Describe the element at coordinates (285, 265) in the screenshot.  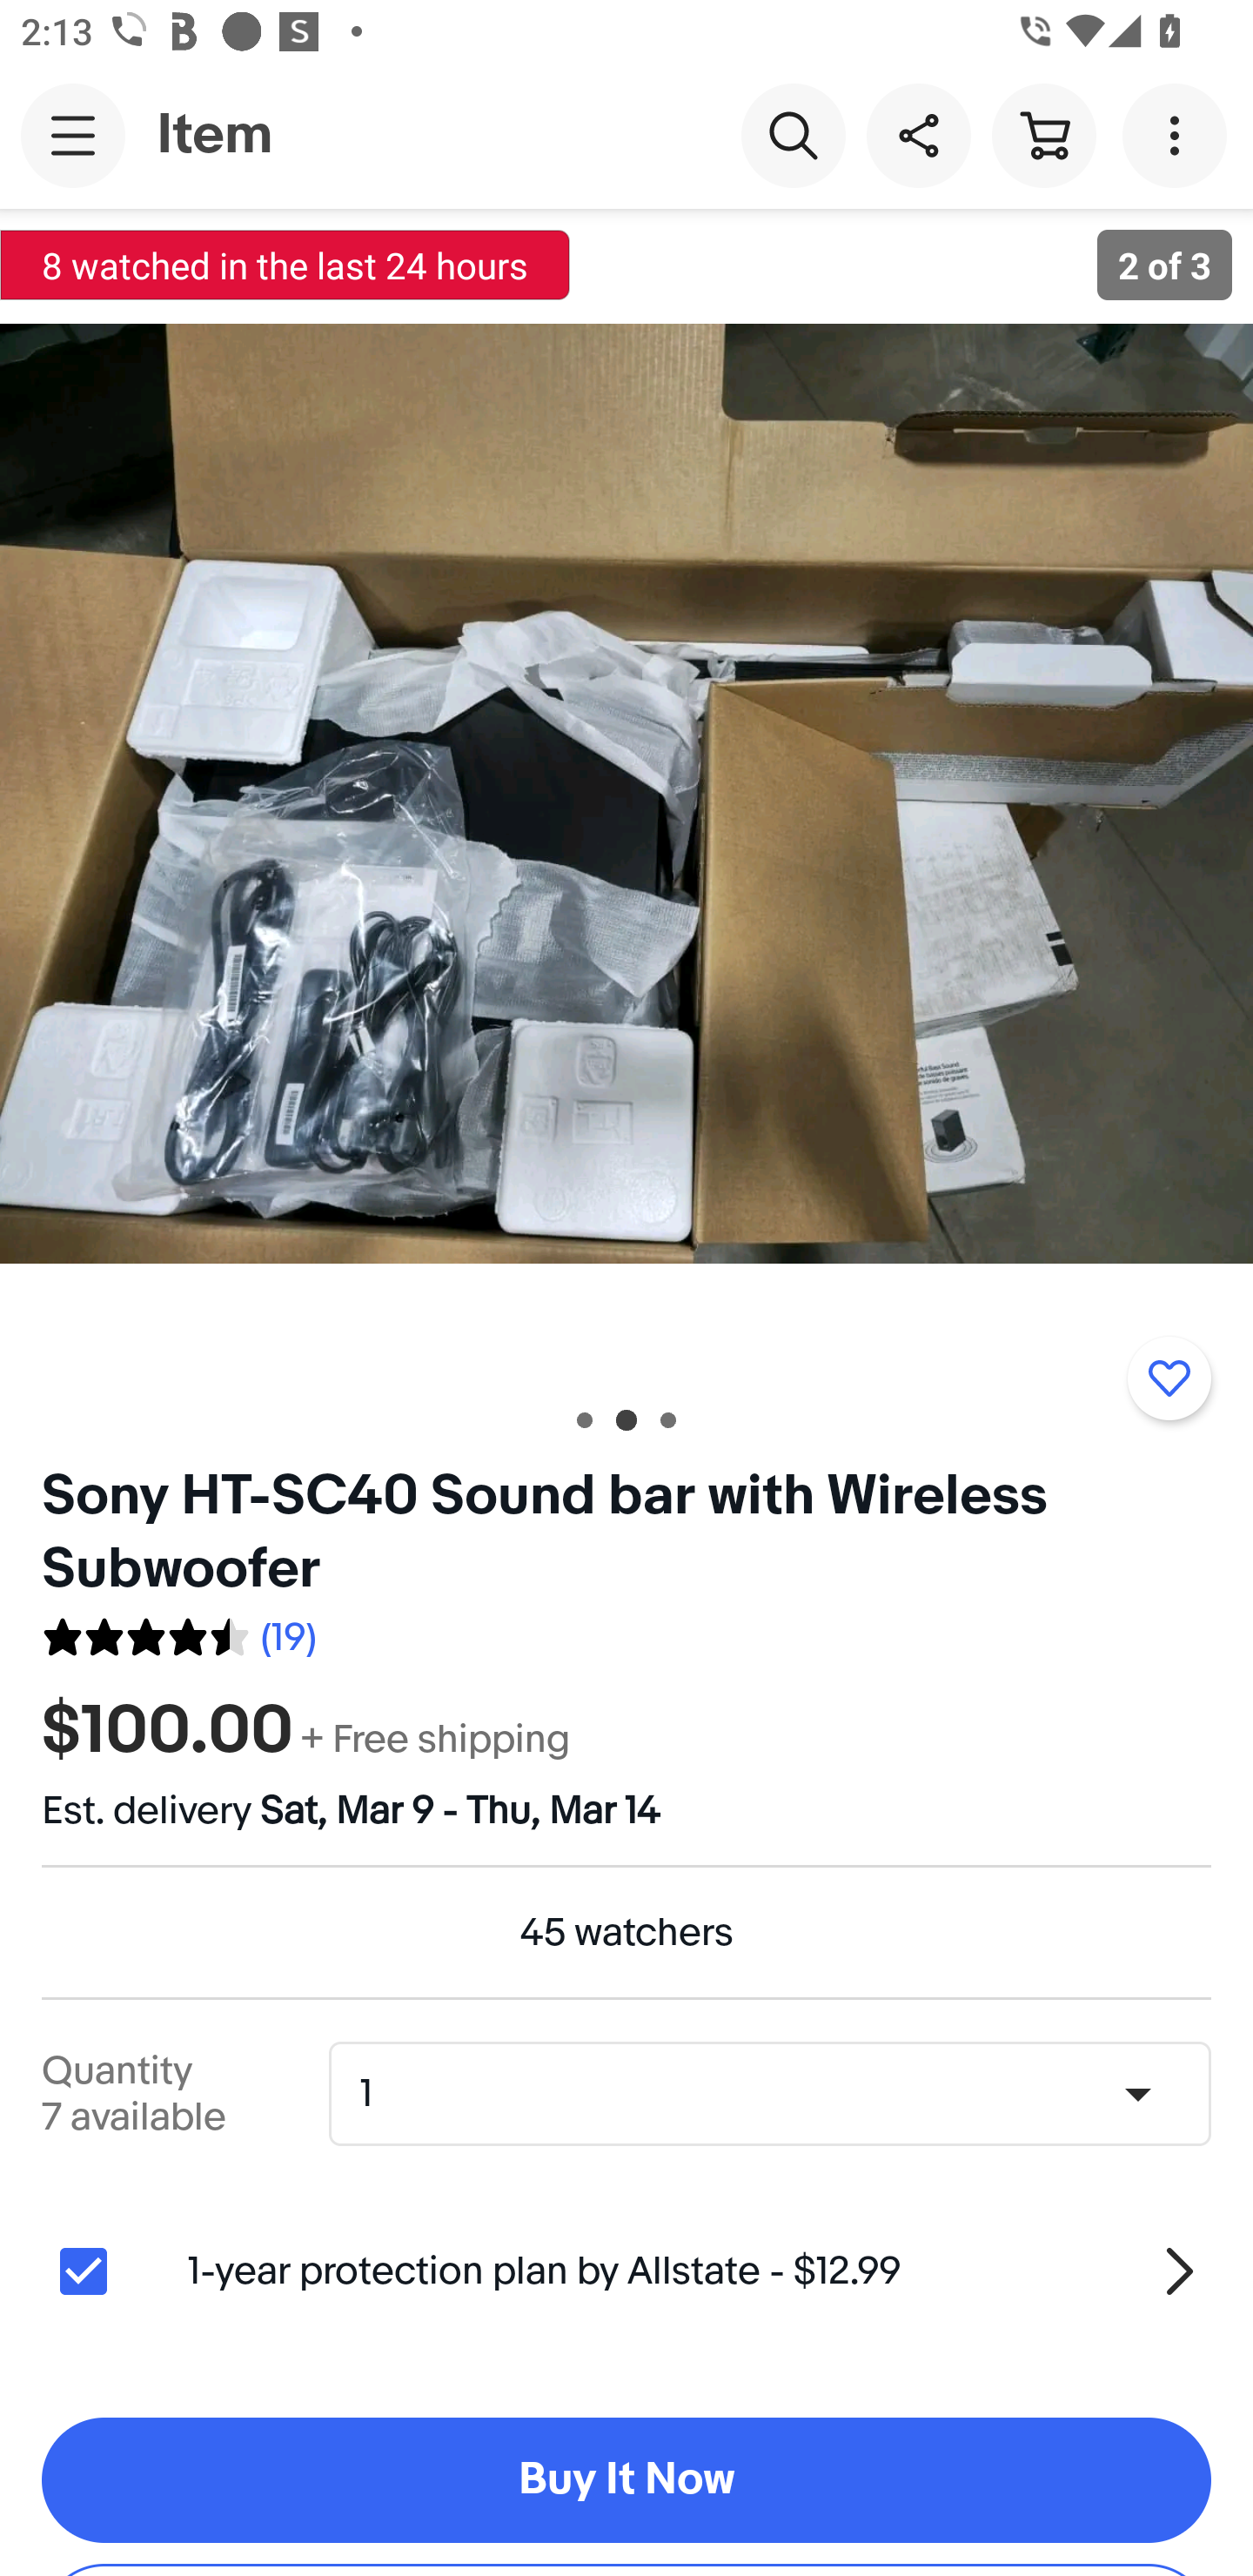
I see `8 watched in the last 24 hours` at that location.